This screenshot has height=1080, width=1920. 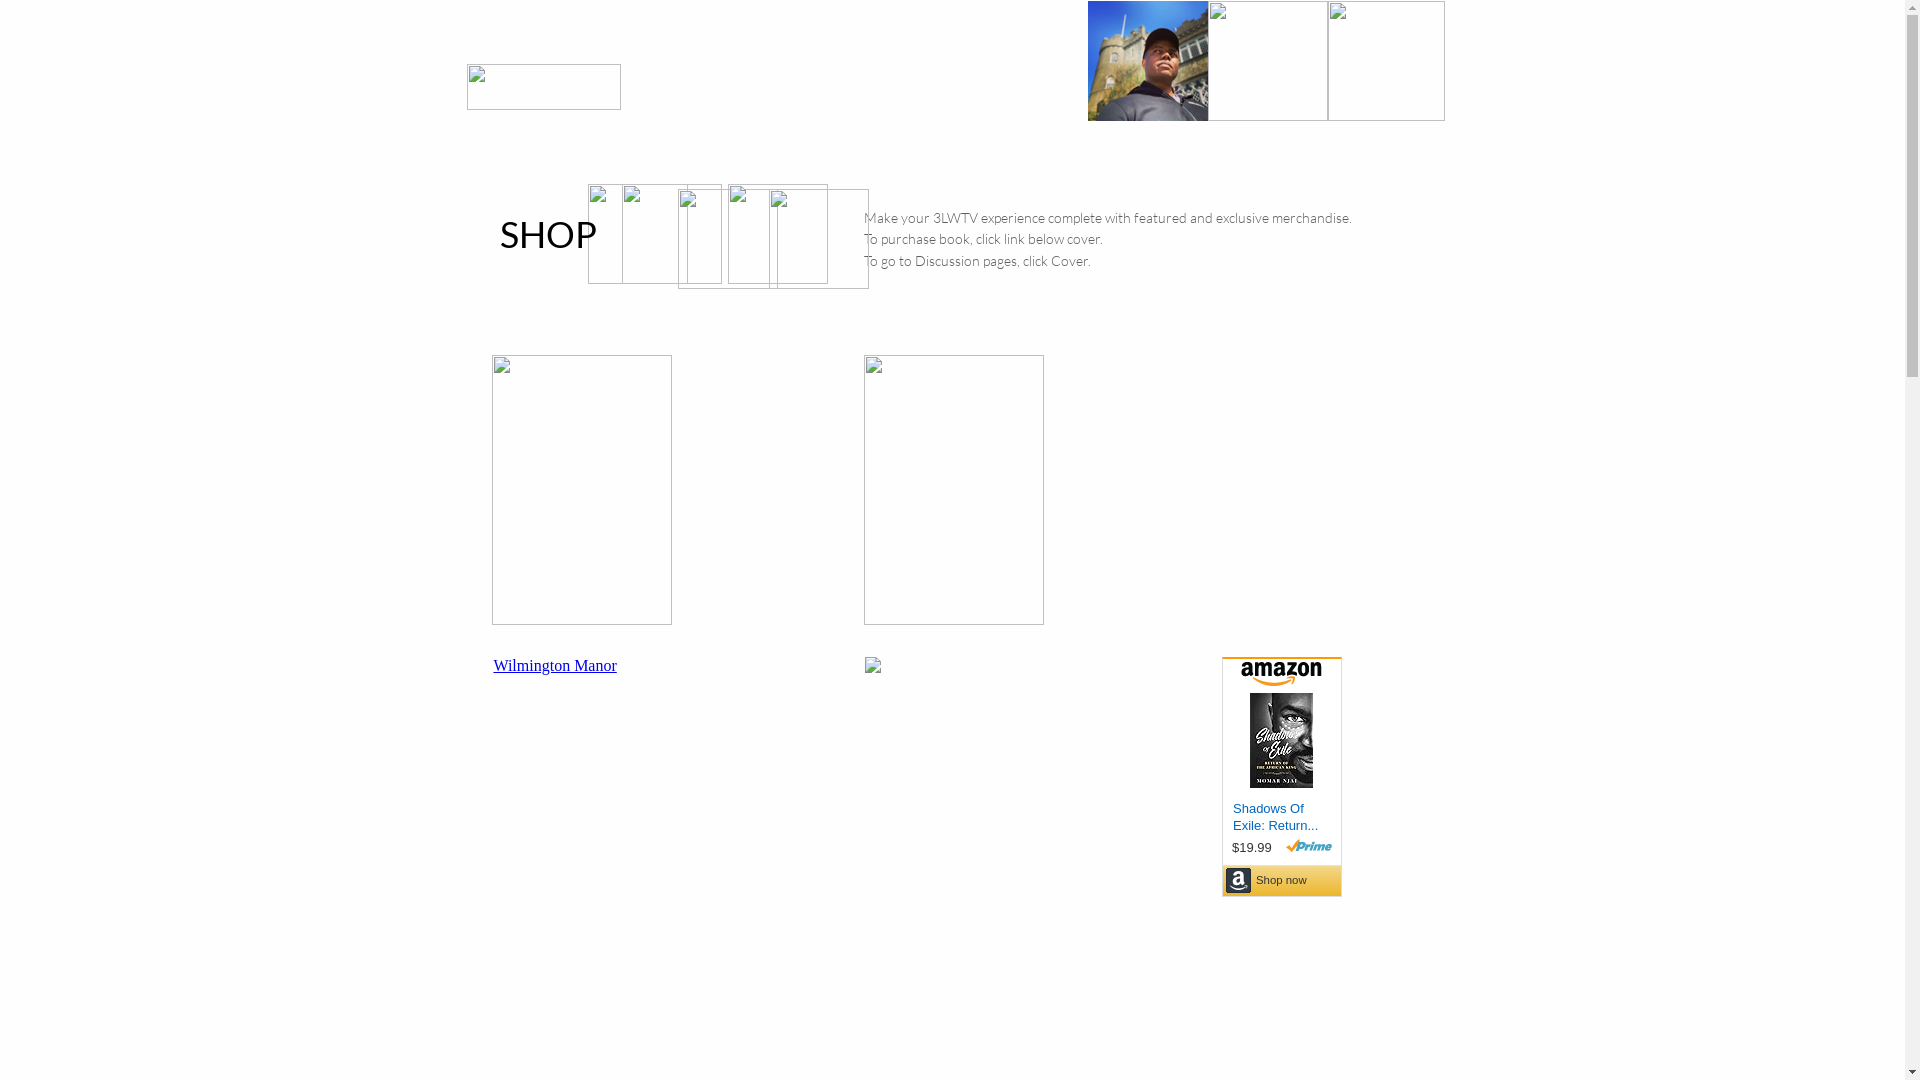 I want to click on guest contributors, so click(x=1080, y=158).